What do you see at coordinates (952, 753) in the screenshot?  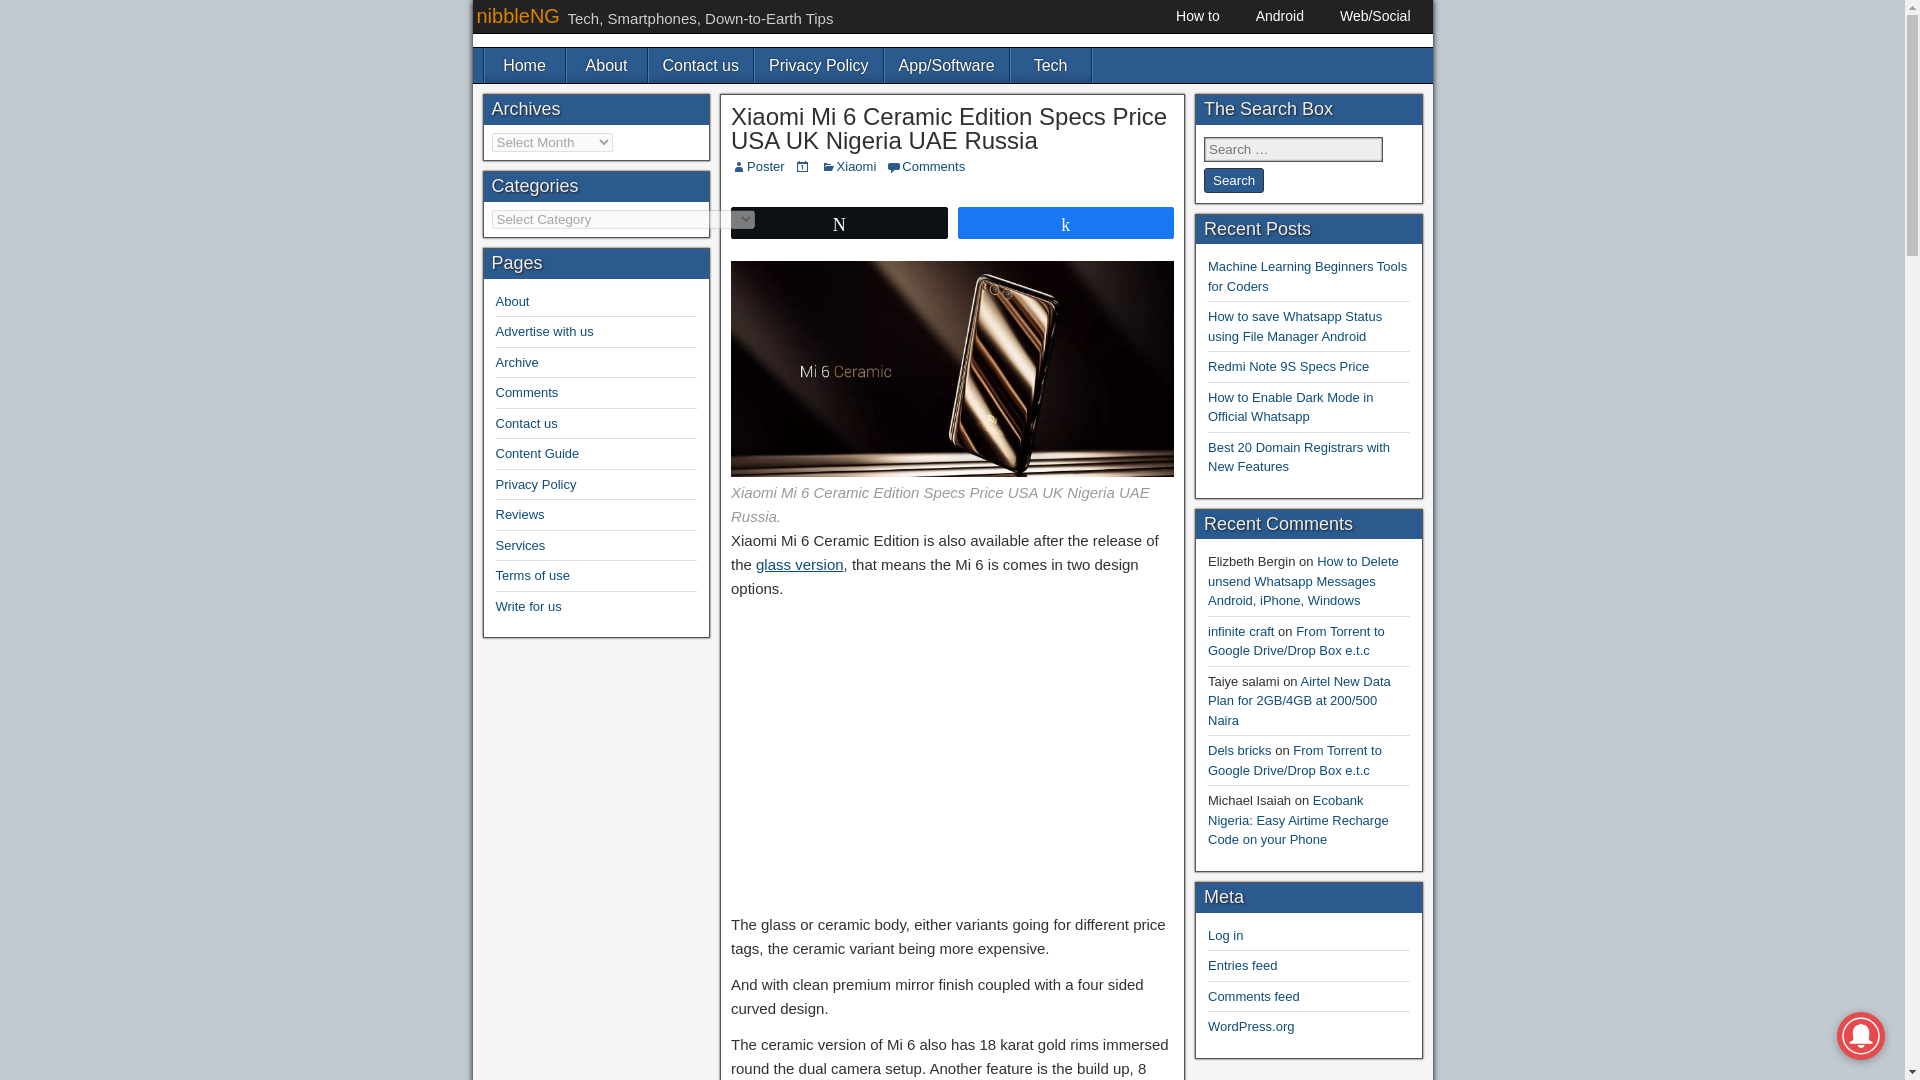 I see `Advertisement` at bounding box center [952, 753].